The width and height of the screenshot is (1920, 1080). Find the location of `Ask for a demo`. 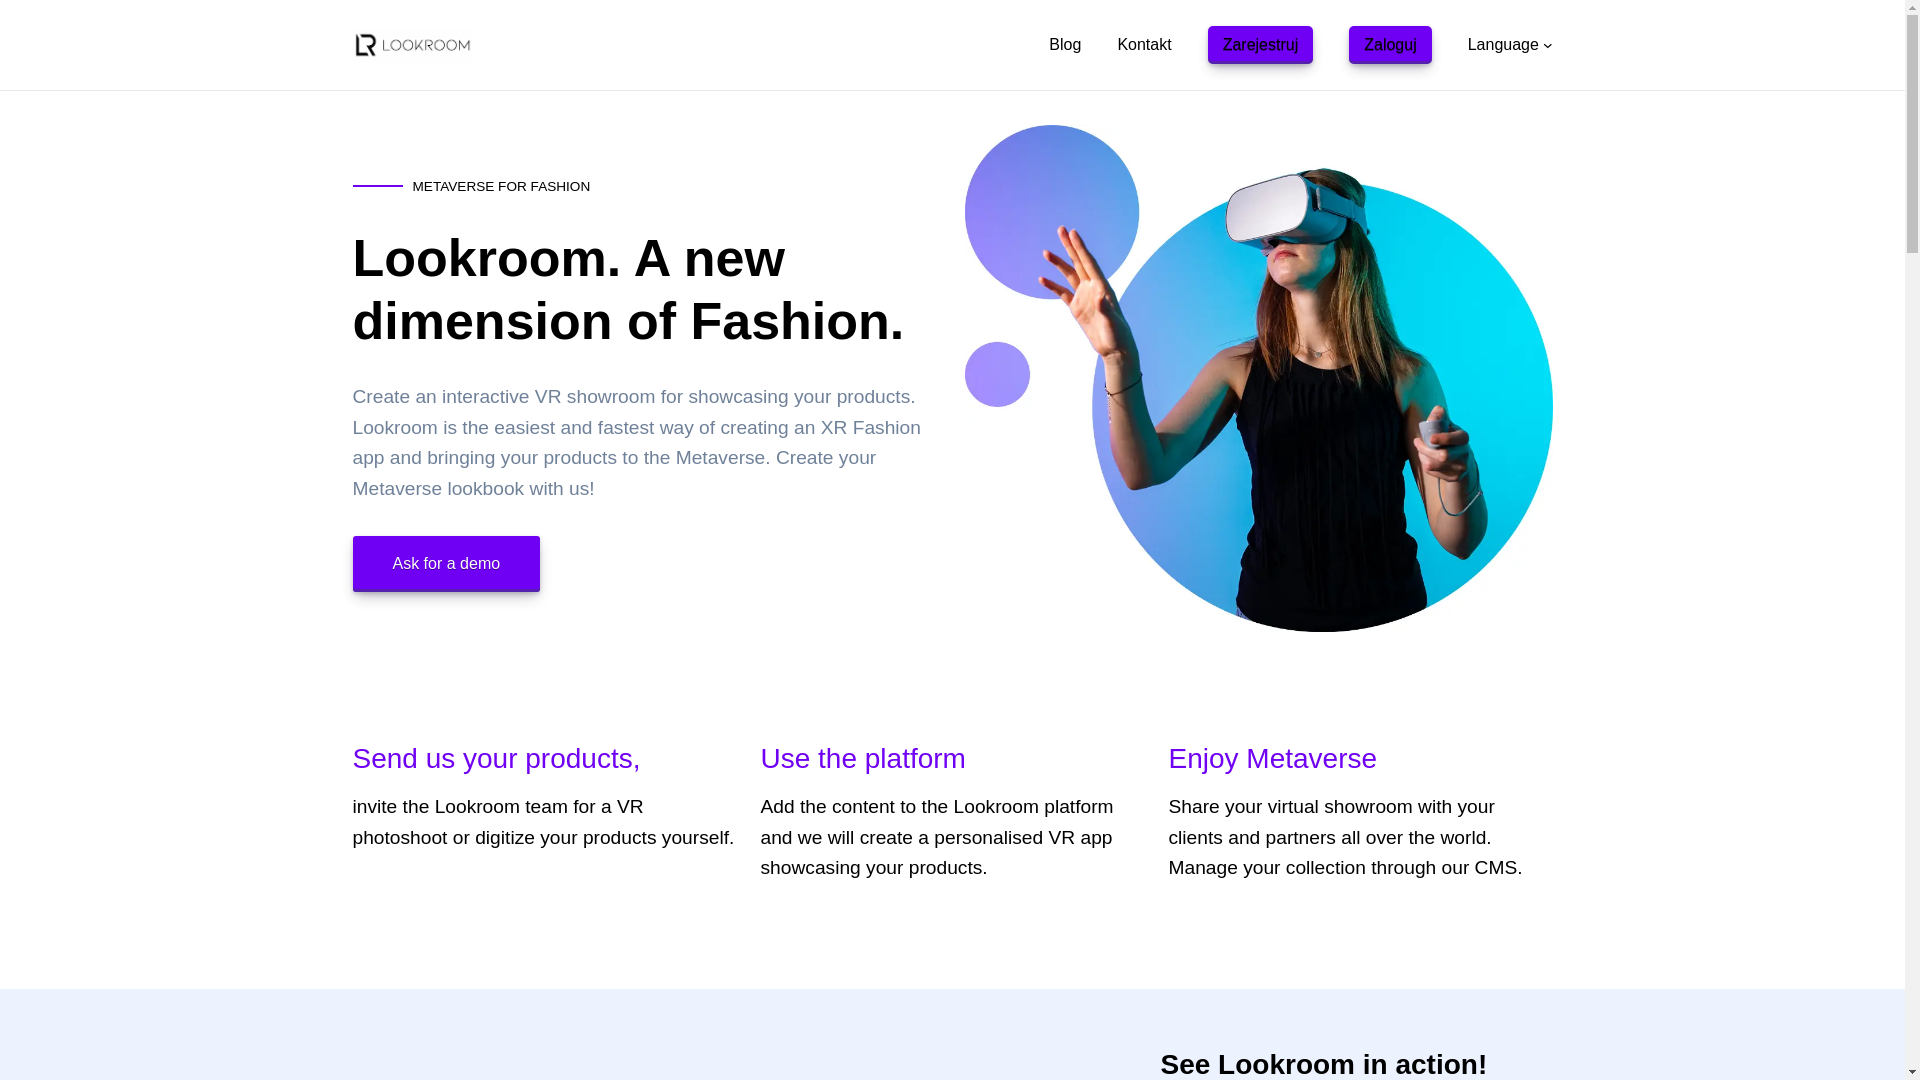

Ask for a demo is located at coordinates (445, 563).